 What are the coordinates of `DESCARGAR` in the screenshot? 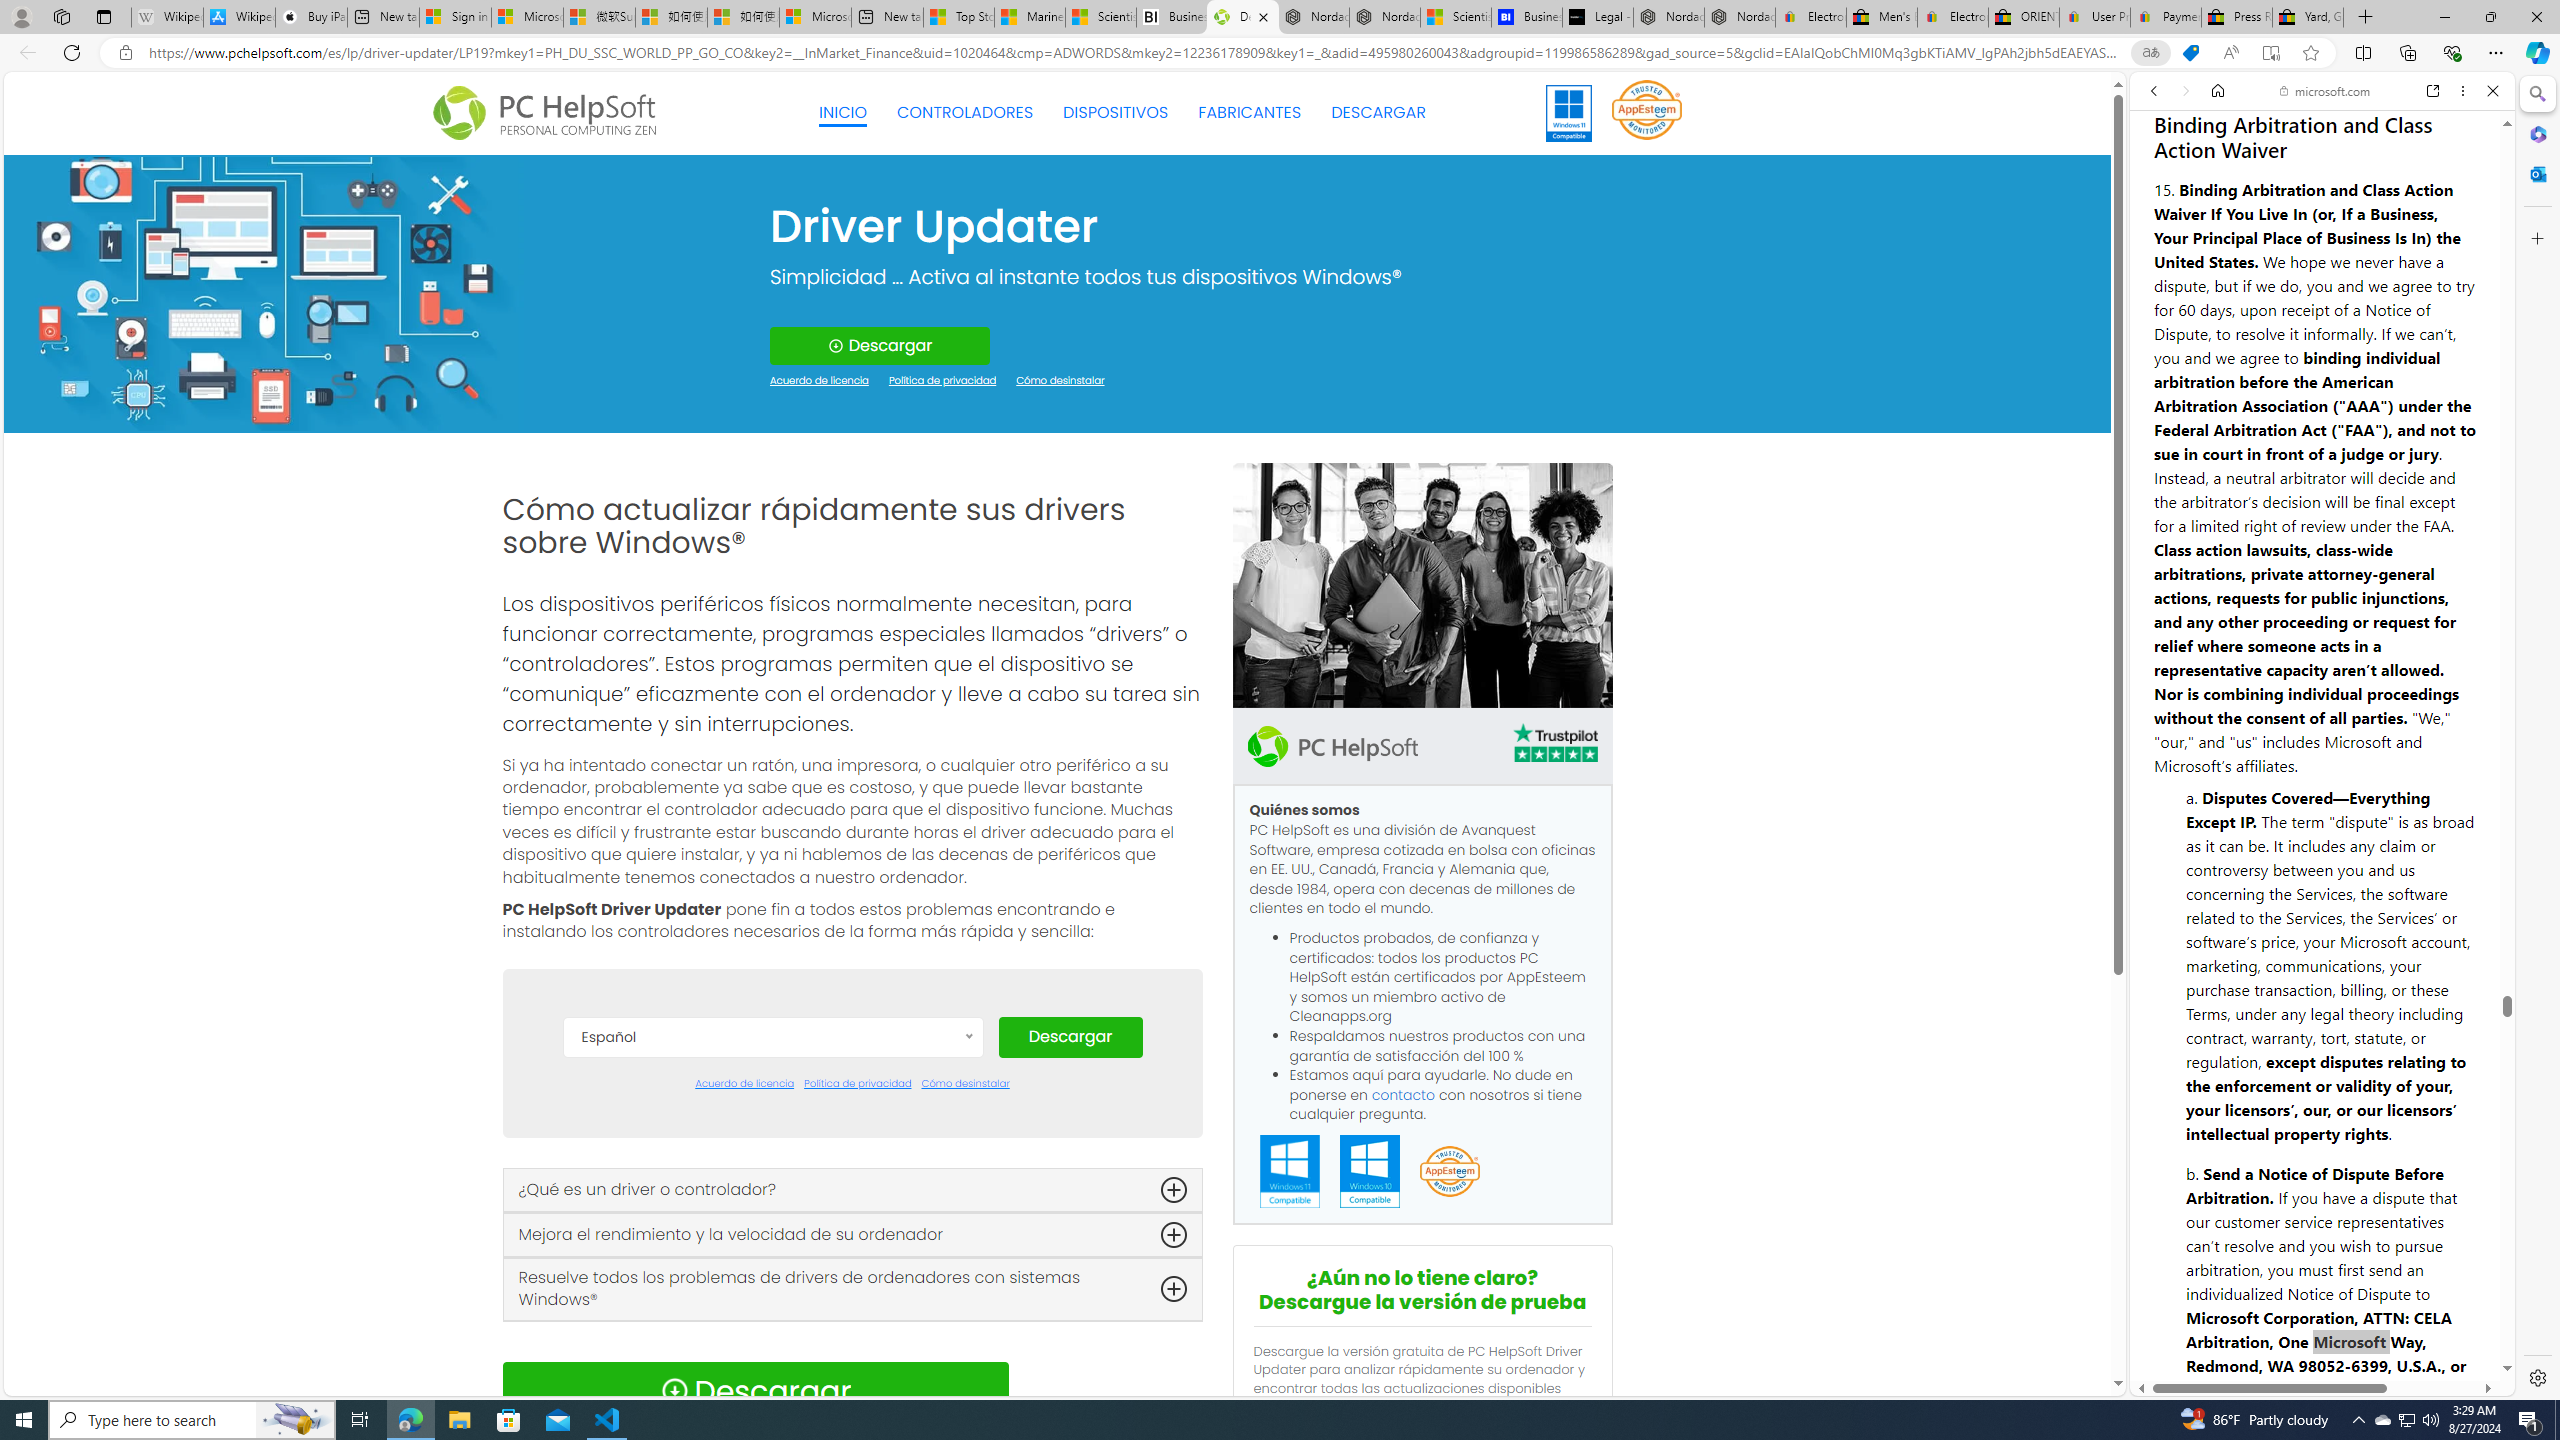 It's located at (1378, 113).